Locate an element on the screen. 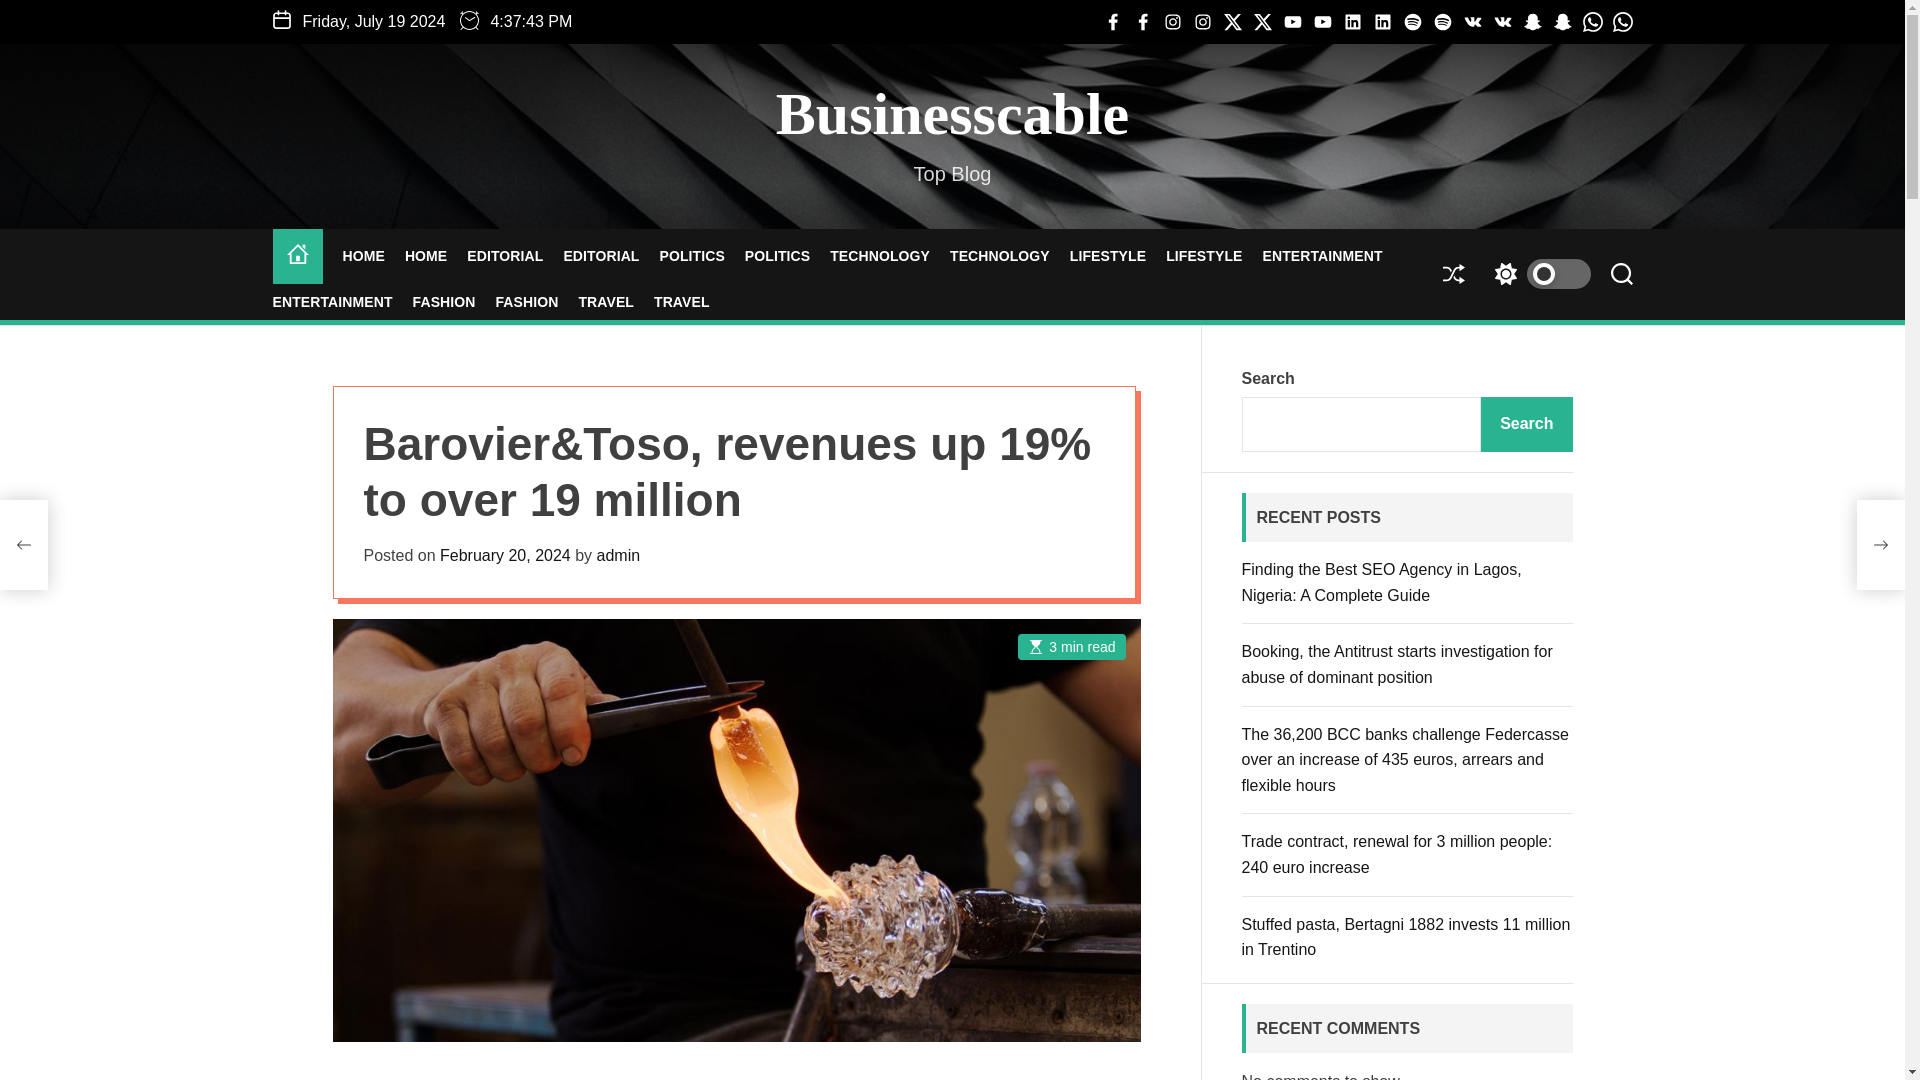 This screenshot has width=1920, height=1080. Whatsapp is located at coordinates (1592, 22).